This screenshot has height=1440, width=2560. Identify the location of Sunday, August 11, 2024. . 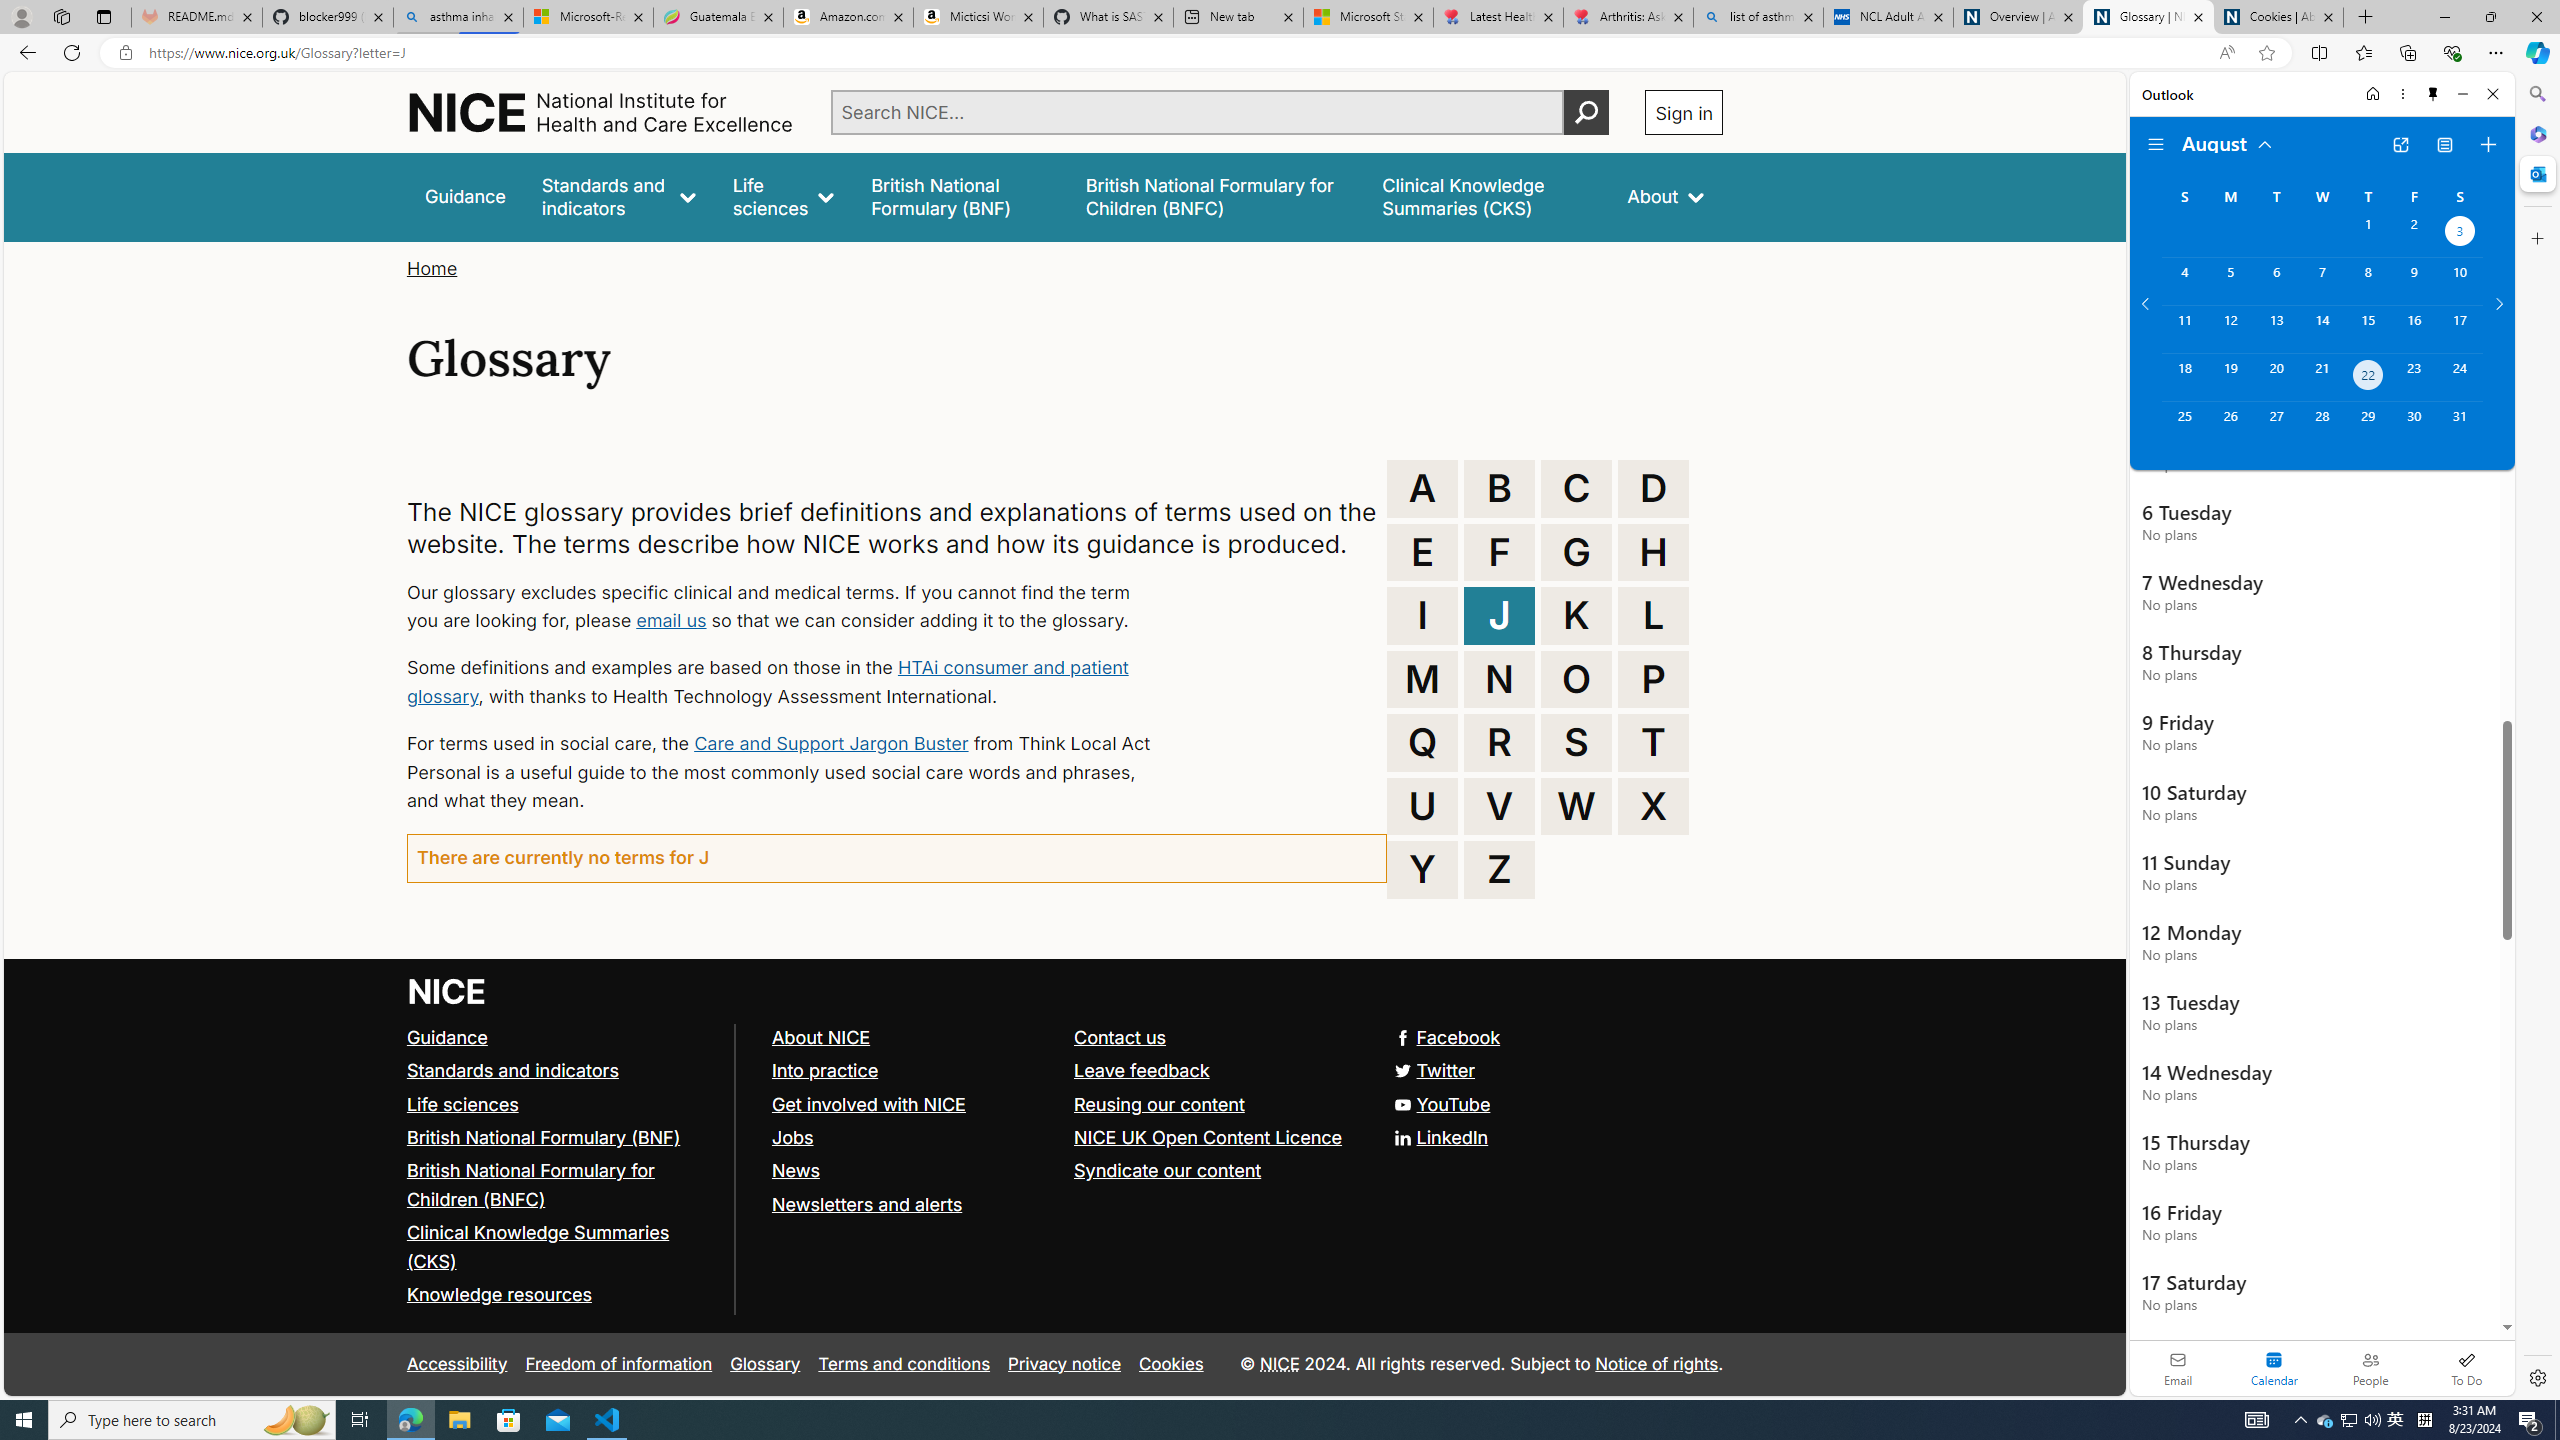
(2184, 328).